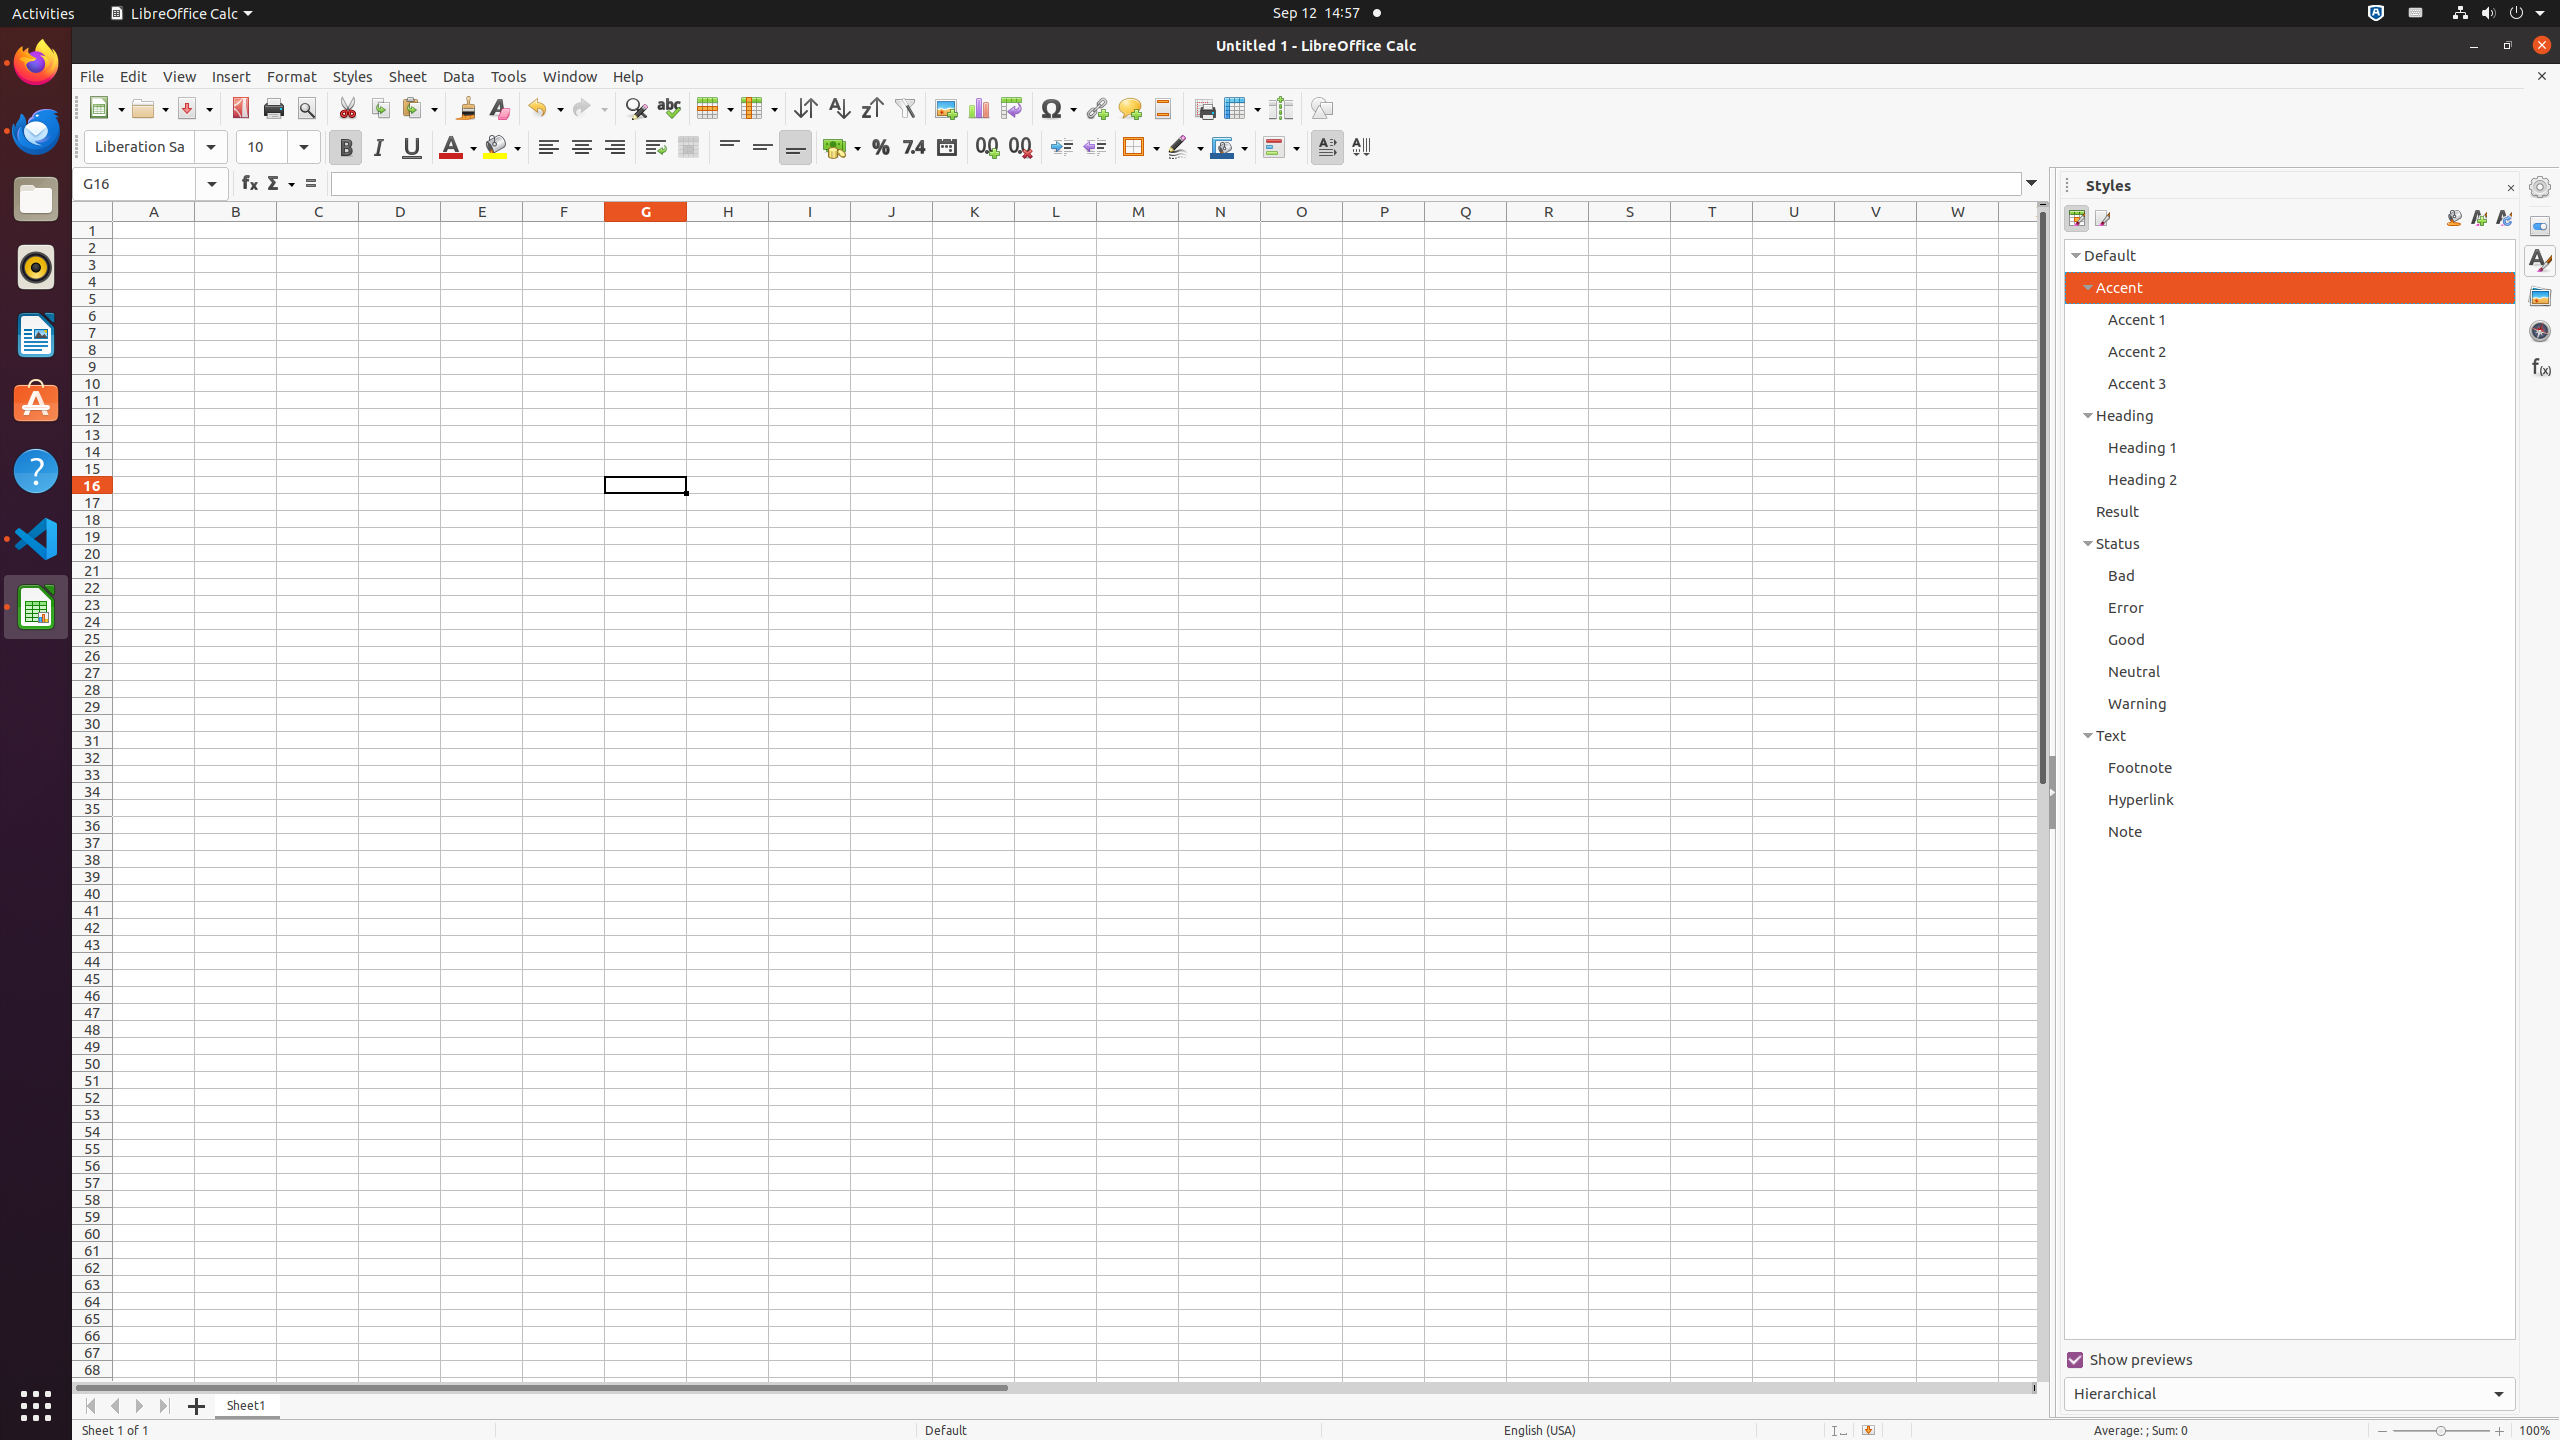  What do you see at coordinates (509, 76) in the screenshot?
I see `Tools` at bounding box center [509, 76].